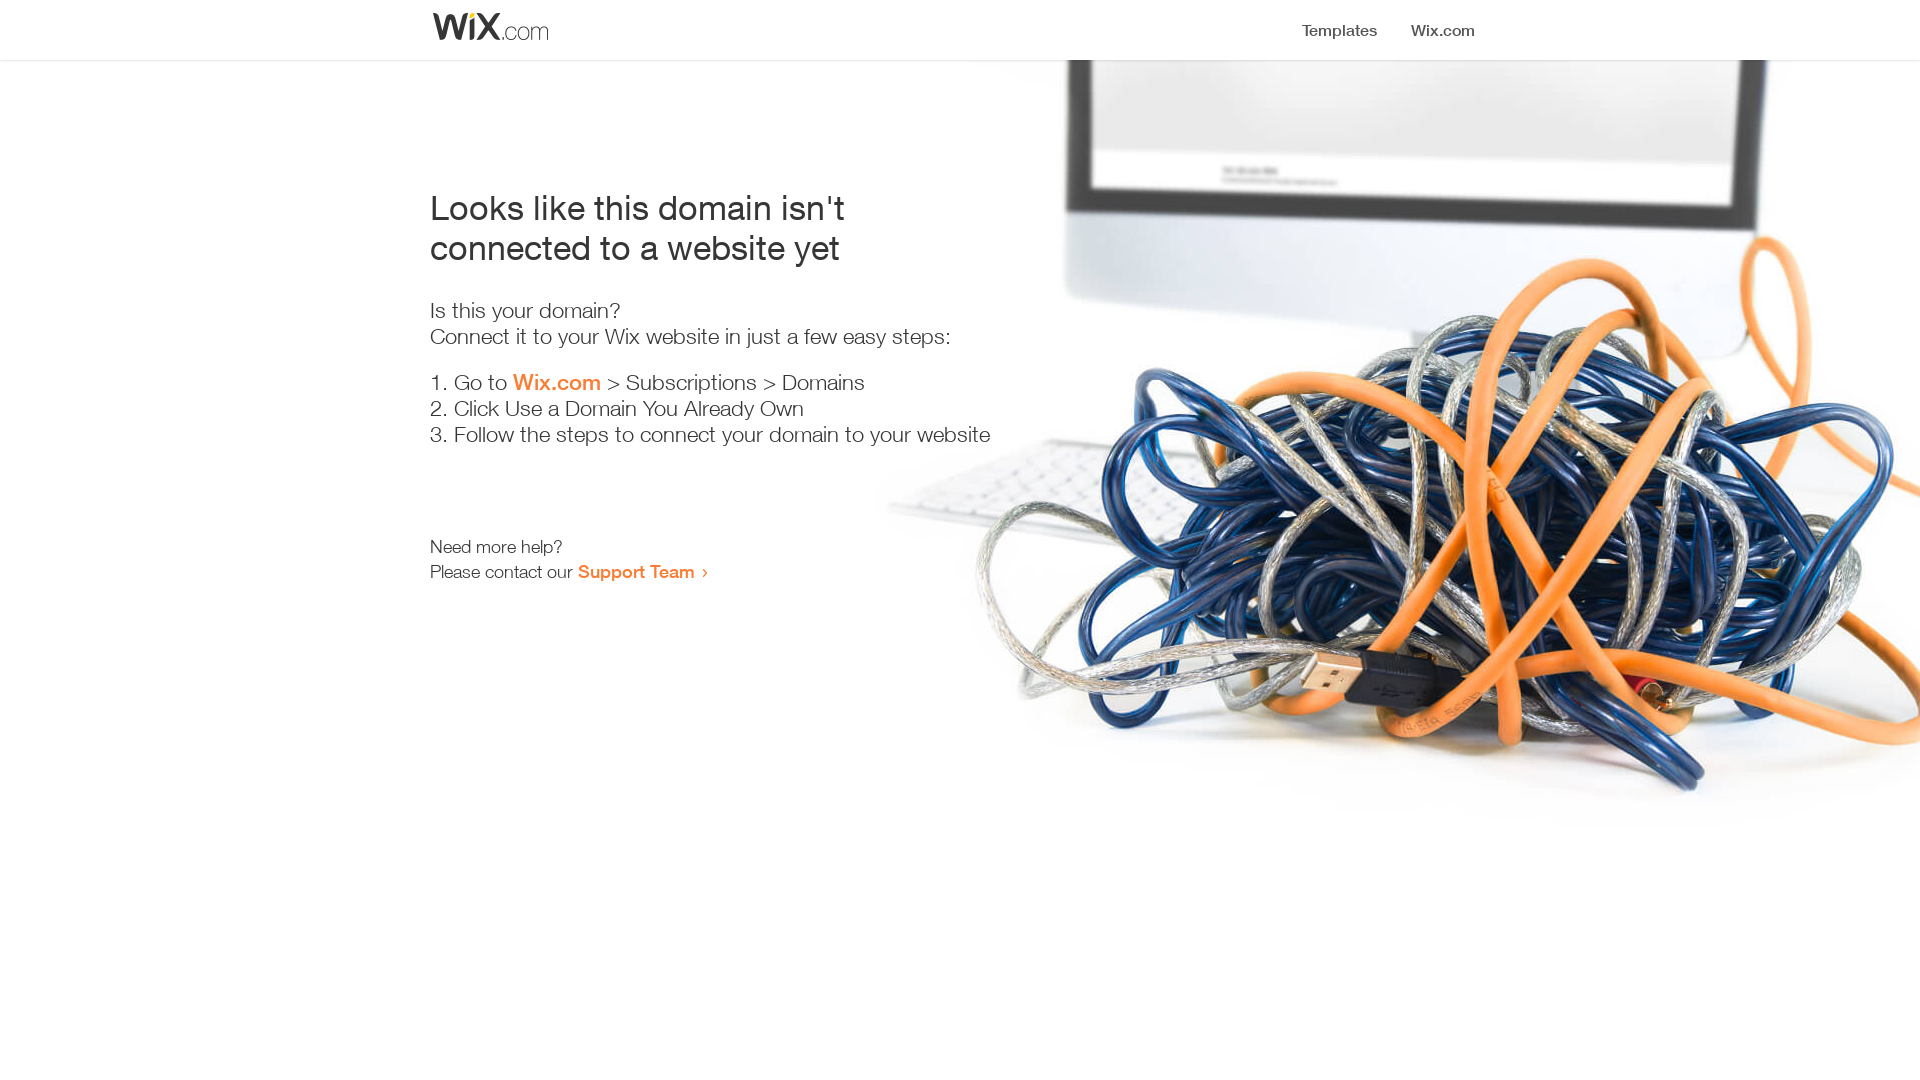  Describe the element at coordinates (636, 571) in the screenshot. I see `Support Team` at that location.